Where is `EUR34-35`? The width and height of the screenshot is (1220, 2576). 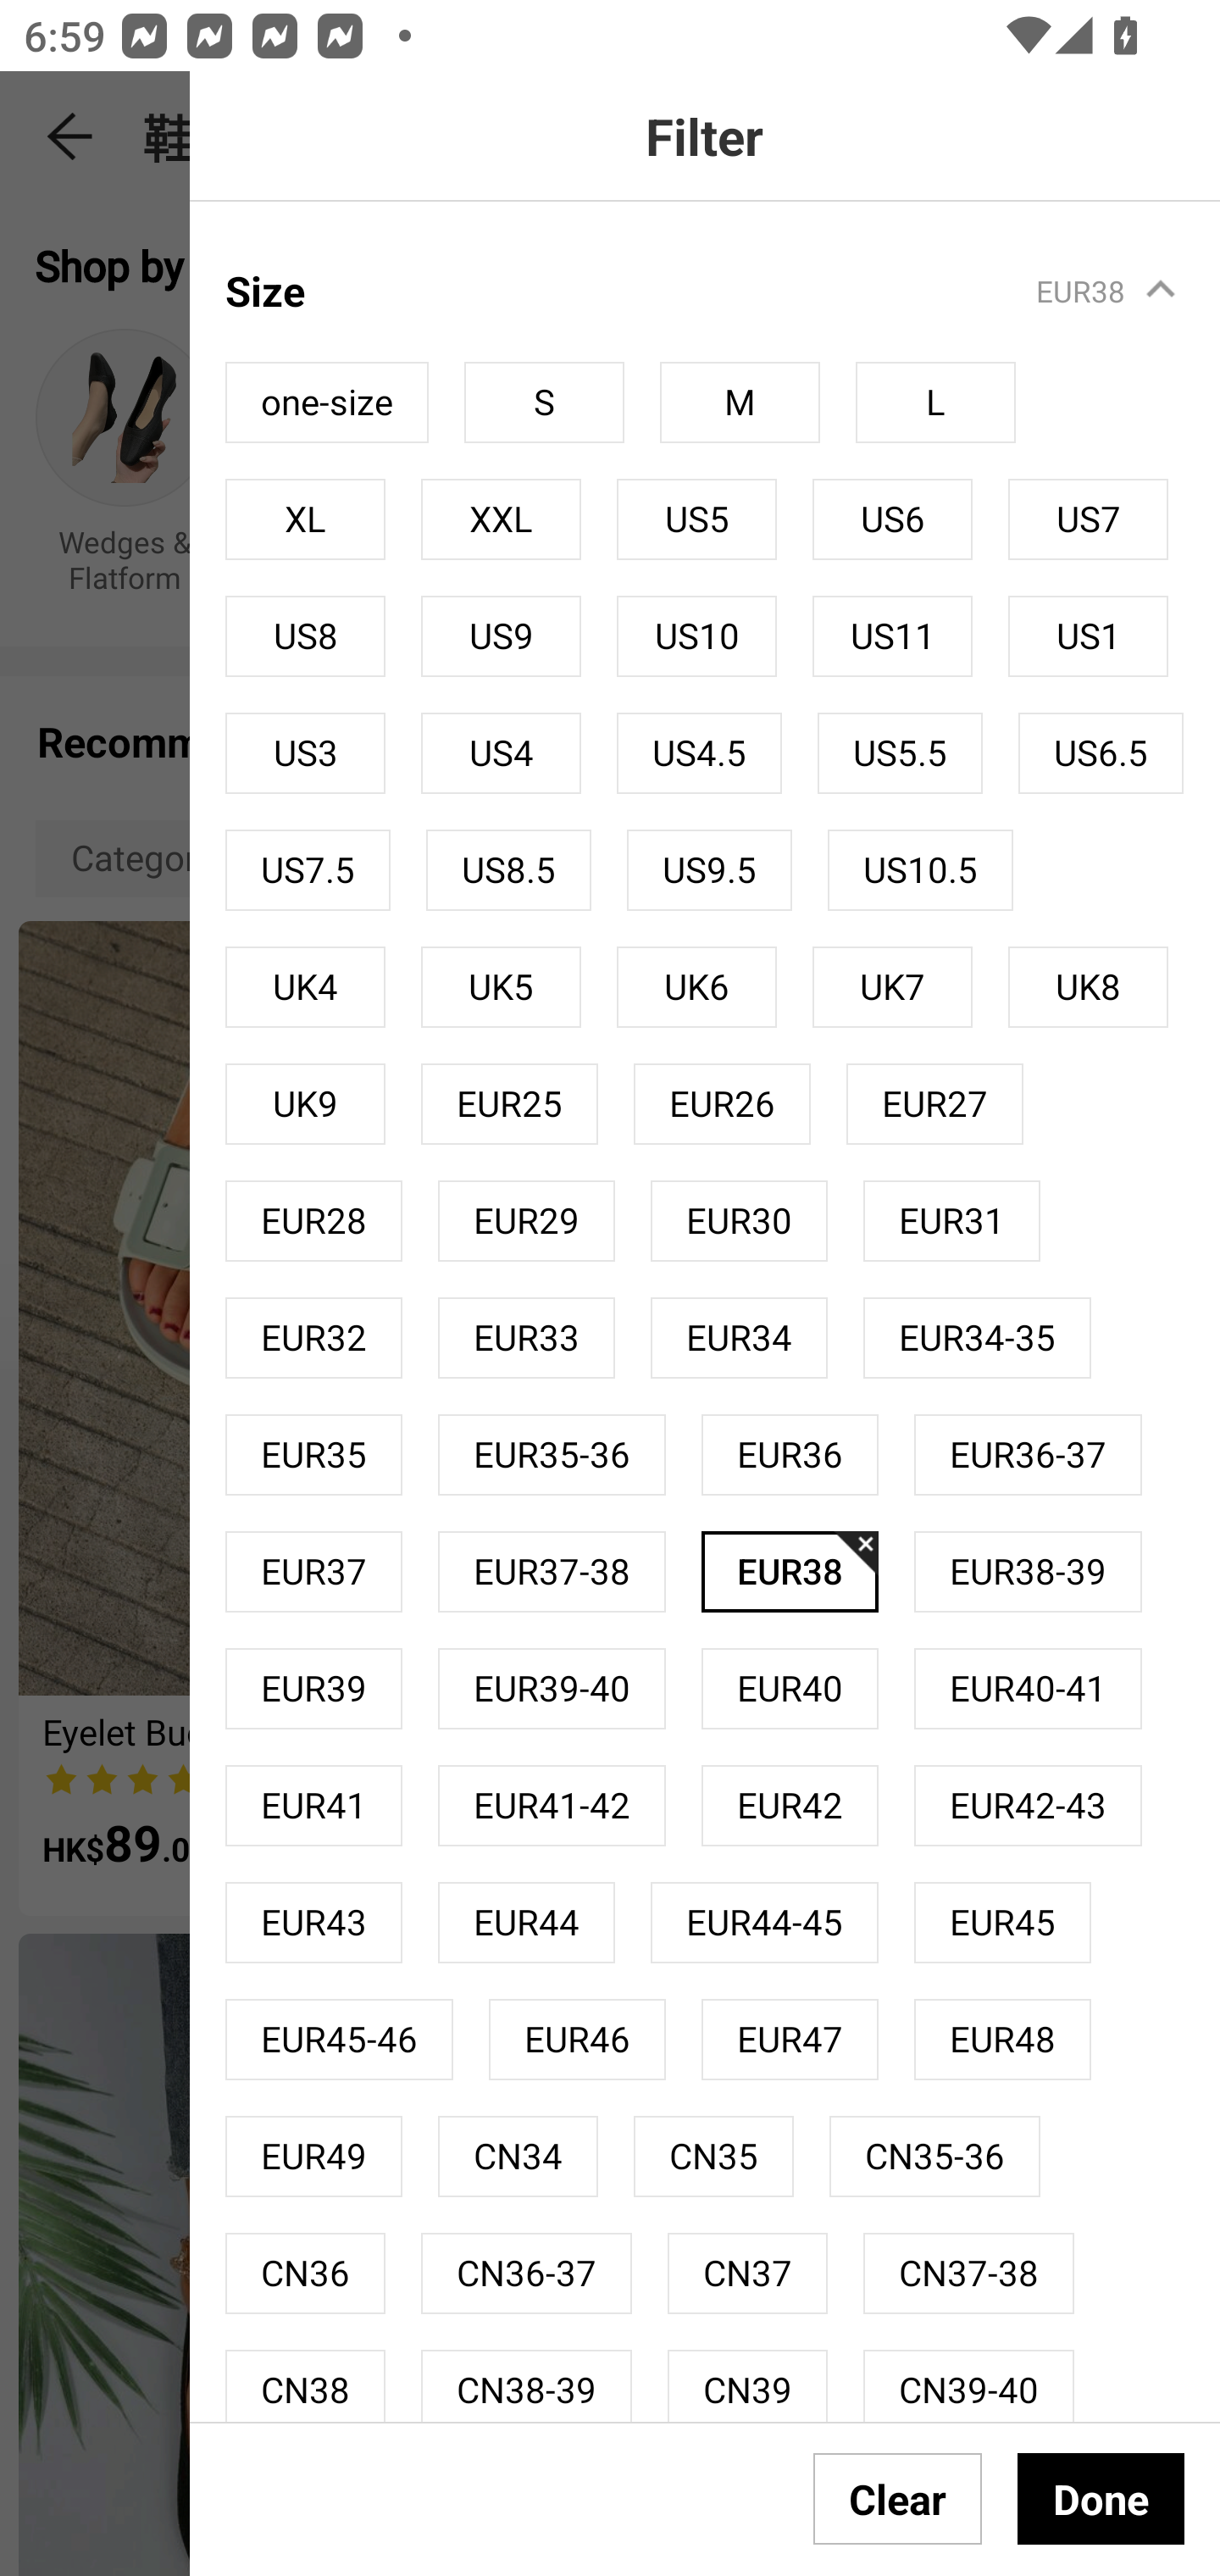
EUR34-35 is located at coordinates (977, 1338).